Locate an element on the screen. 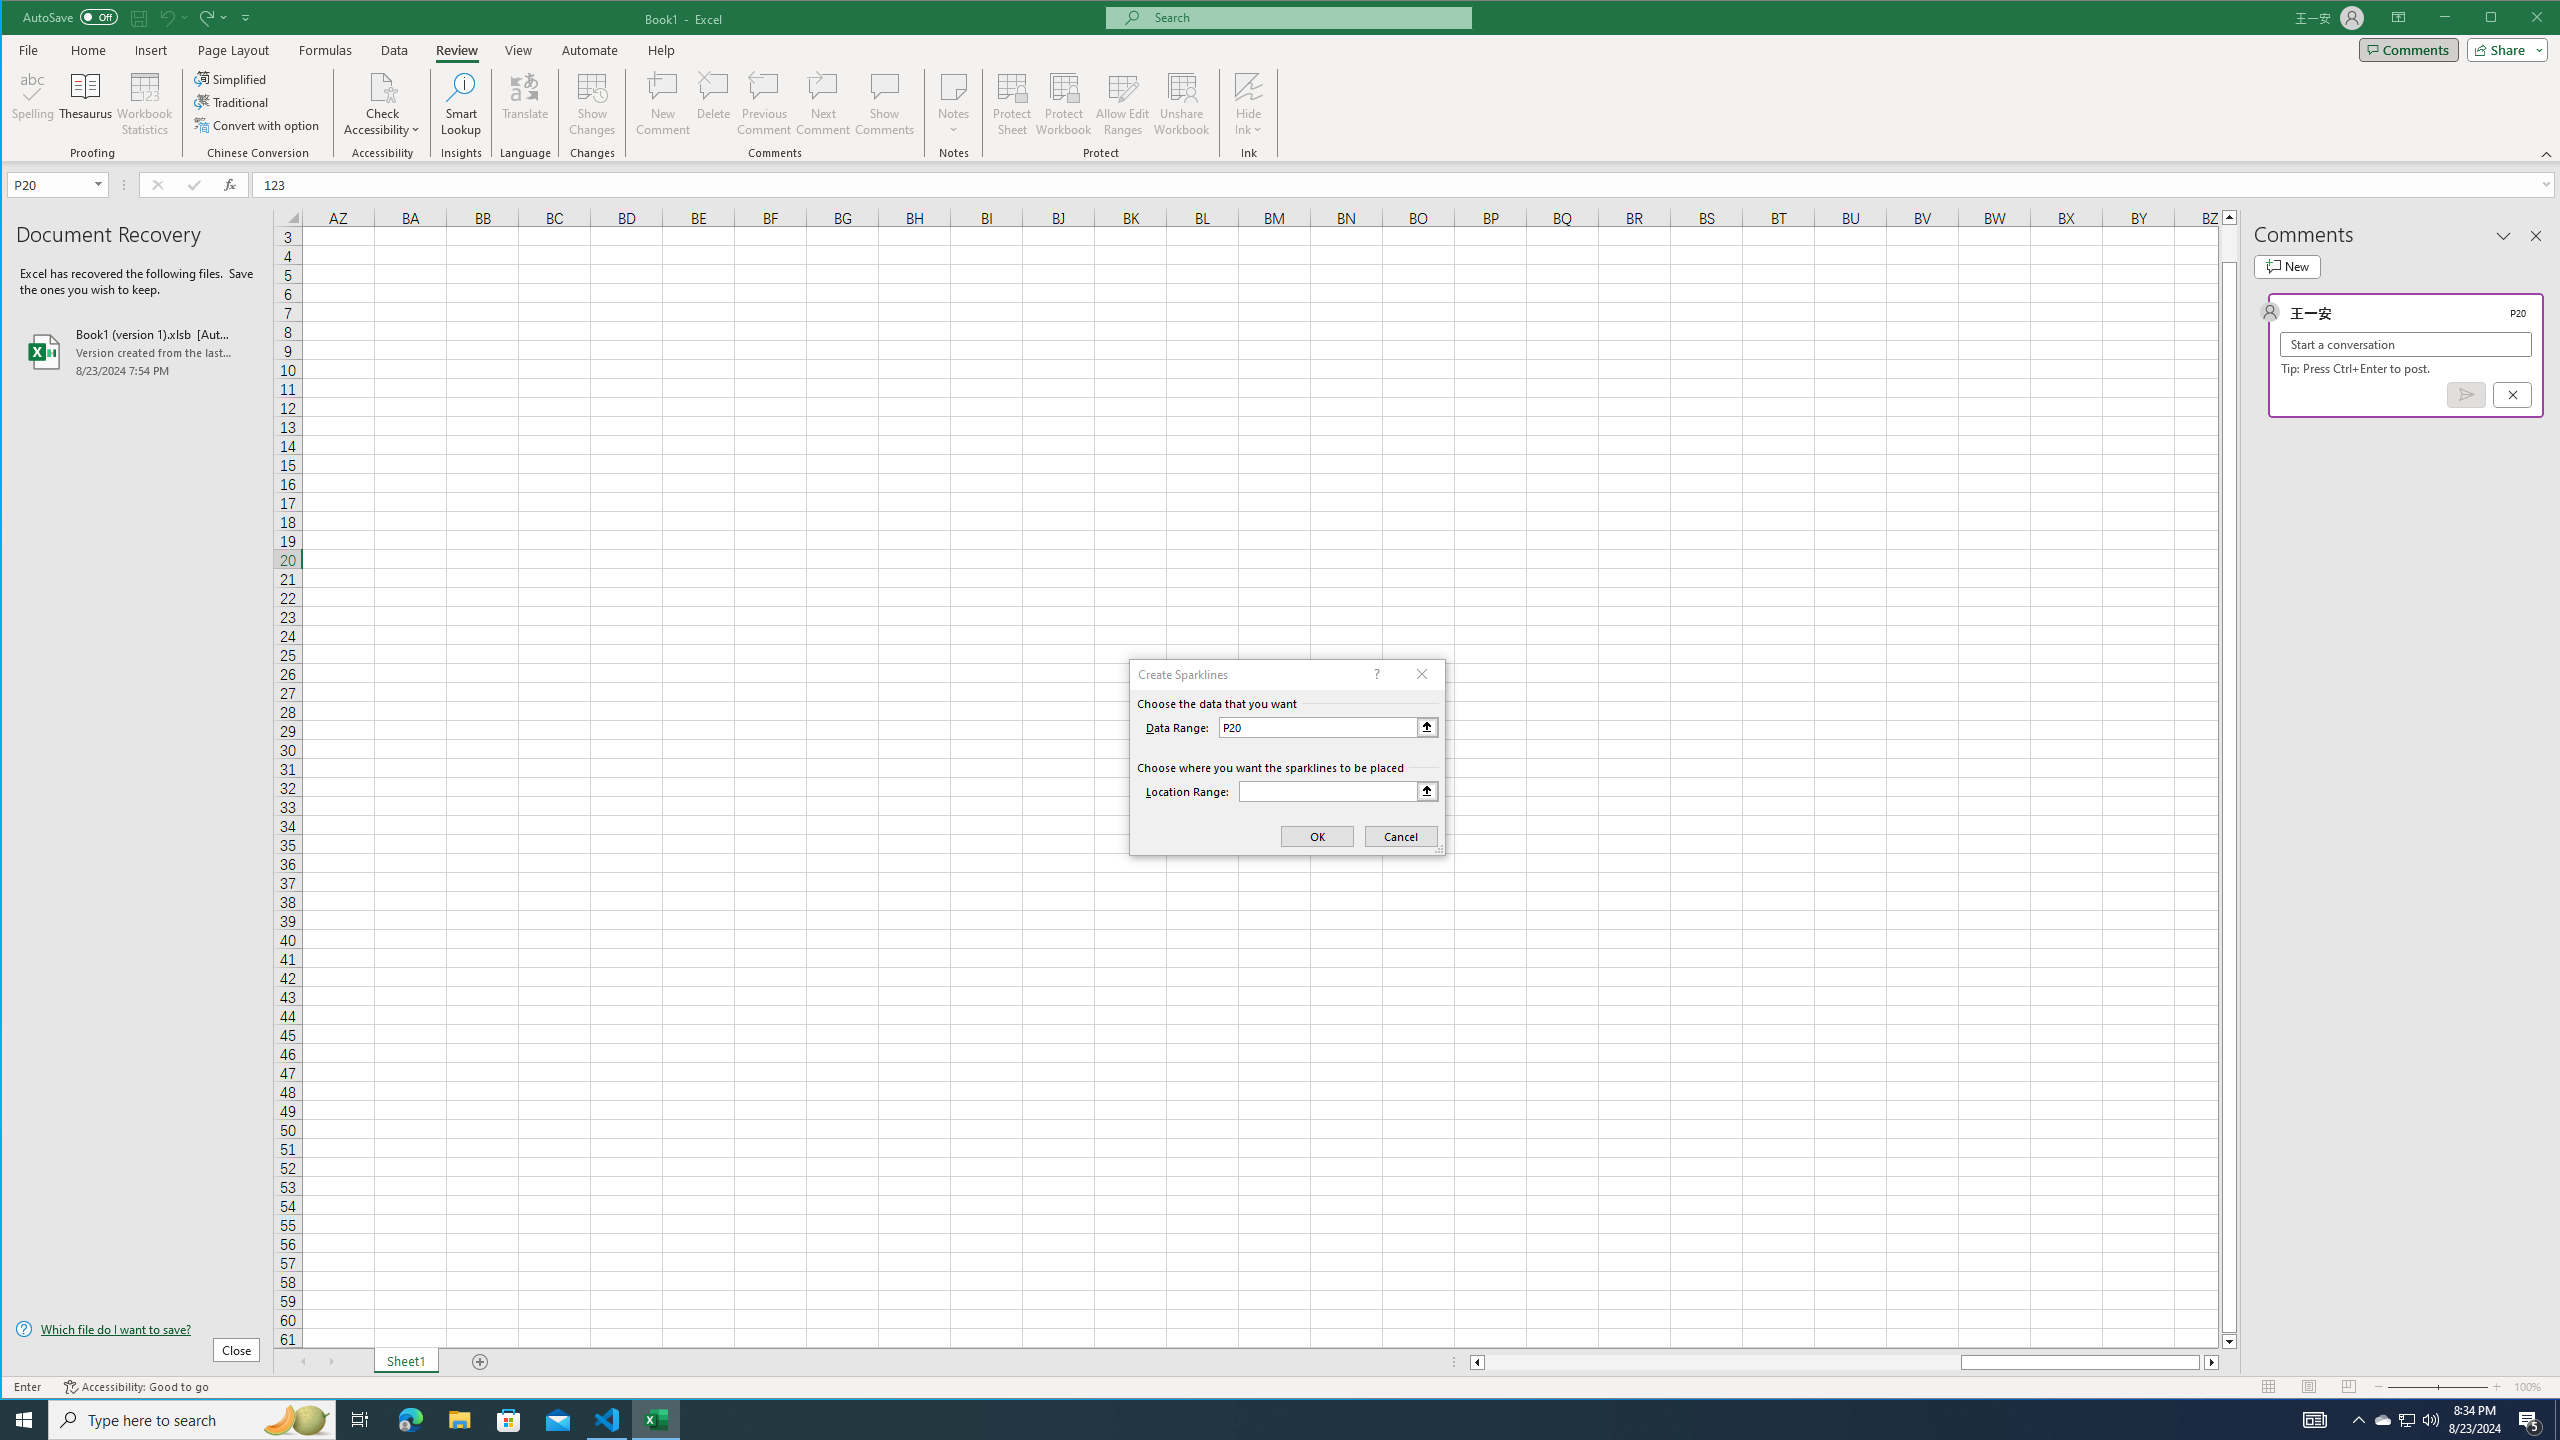 This screenshot has width=2560, height=1440. Review is located at coordinates (456, 50).